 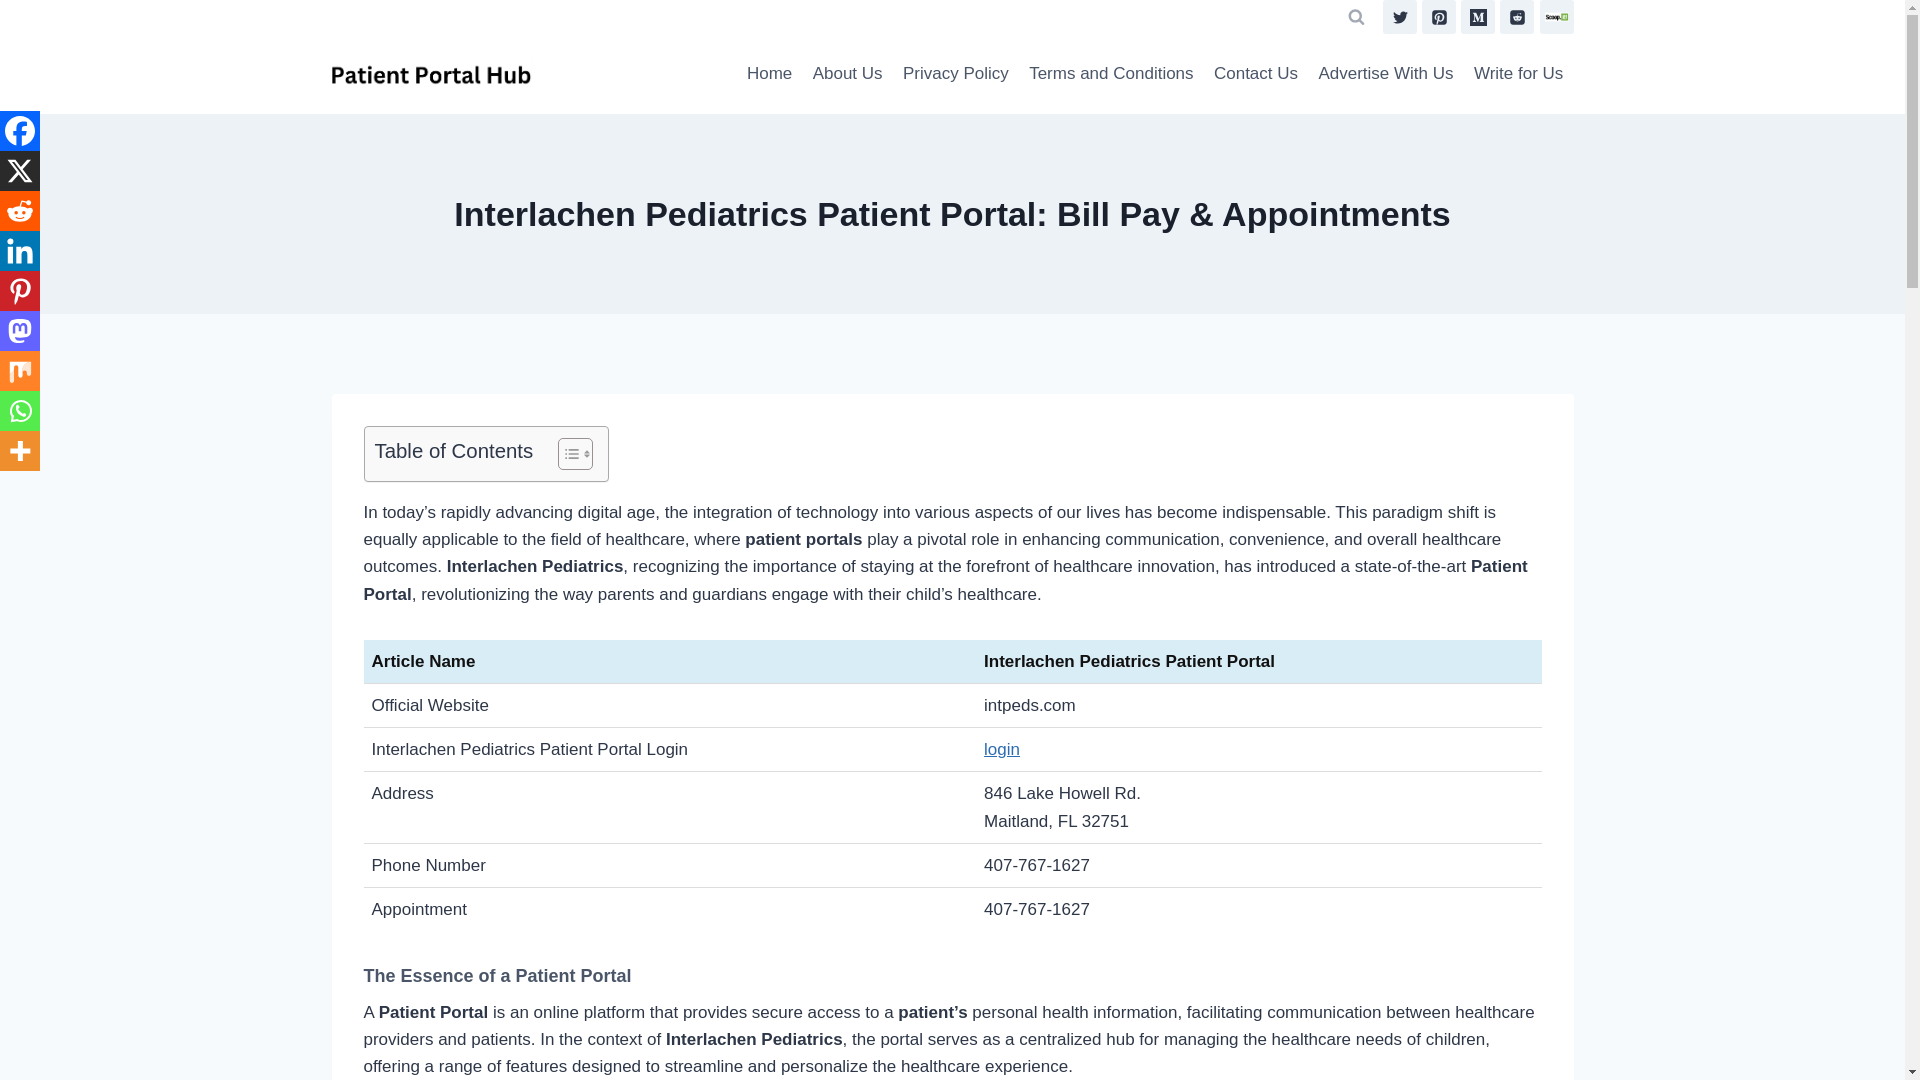 I want to click on Write for Us, so click(x=1518, y=74).